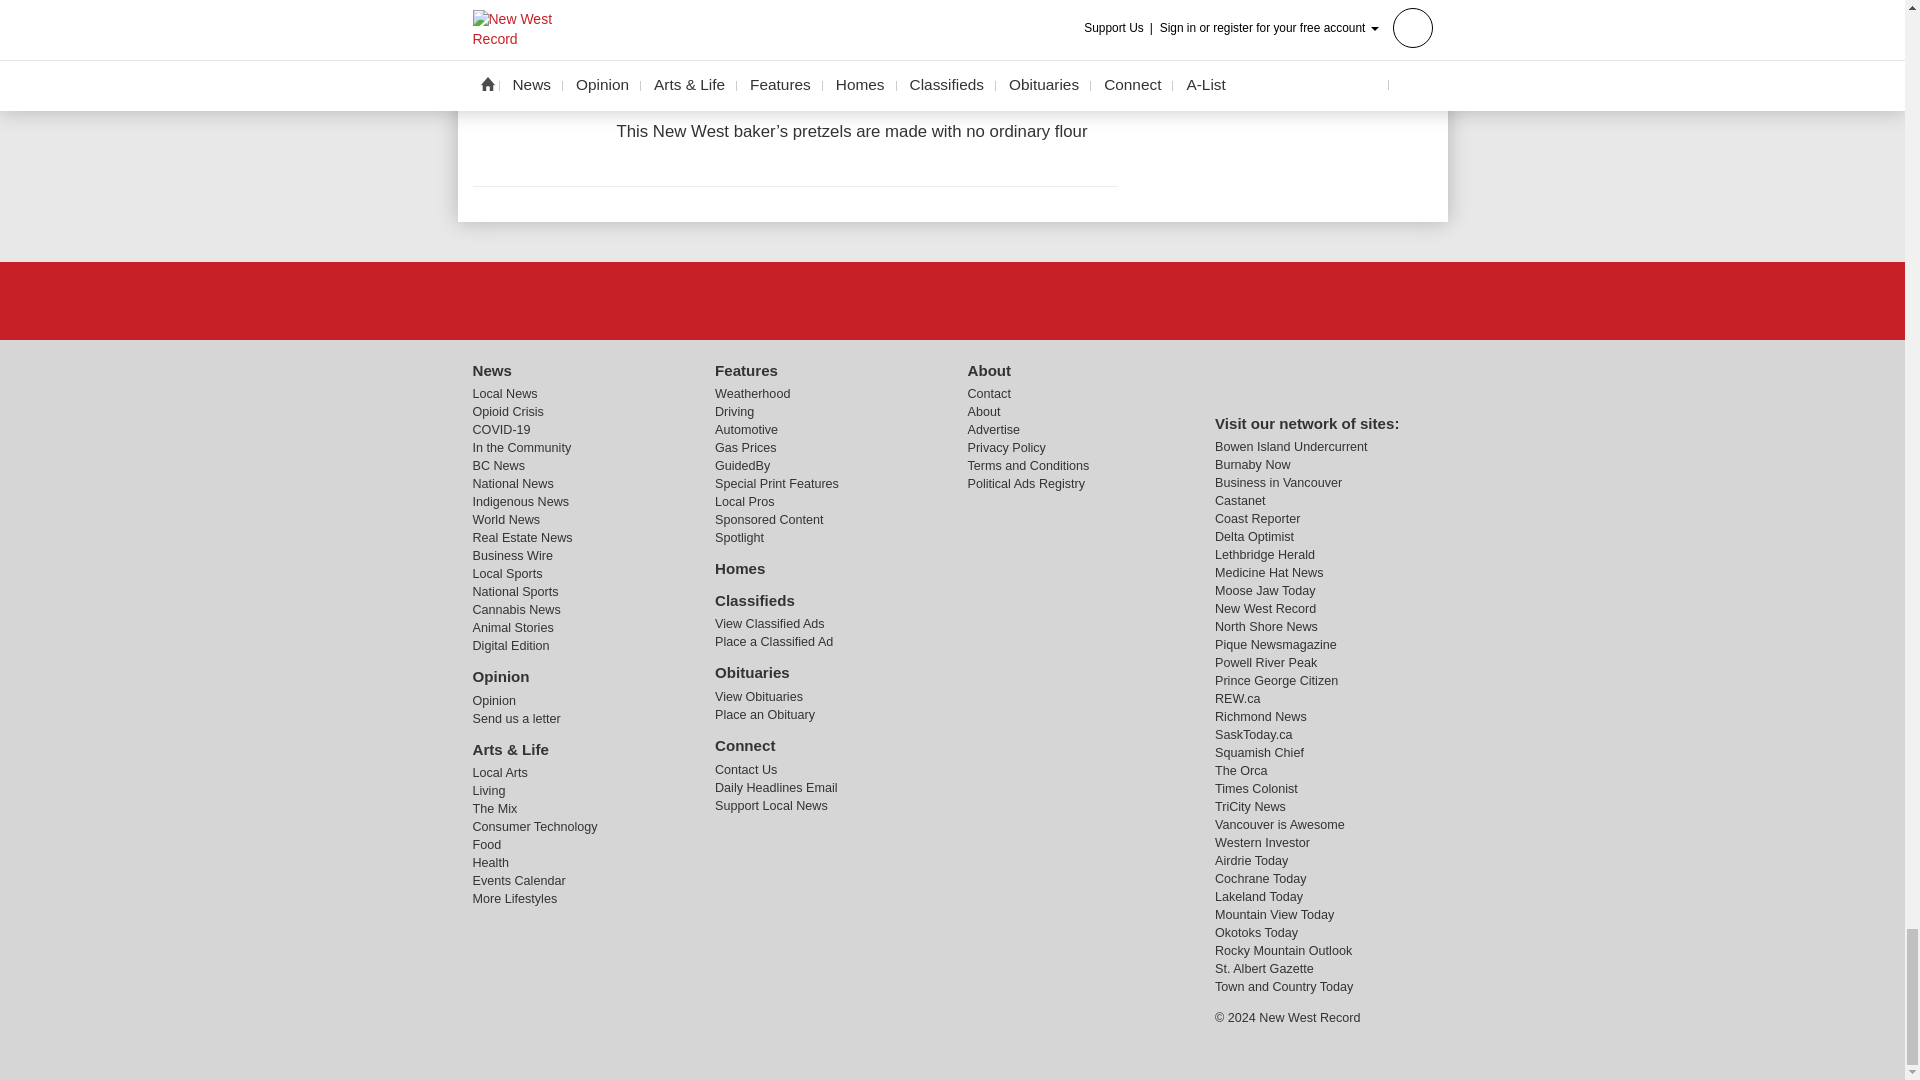 The image size is (1920, 1080). I want to click on Instagram, so click(1003, 299).